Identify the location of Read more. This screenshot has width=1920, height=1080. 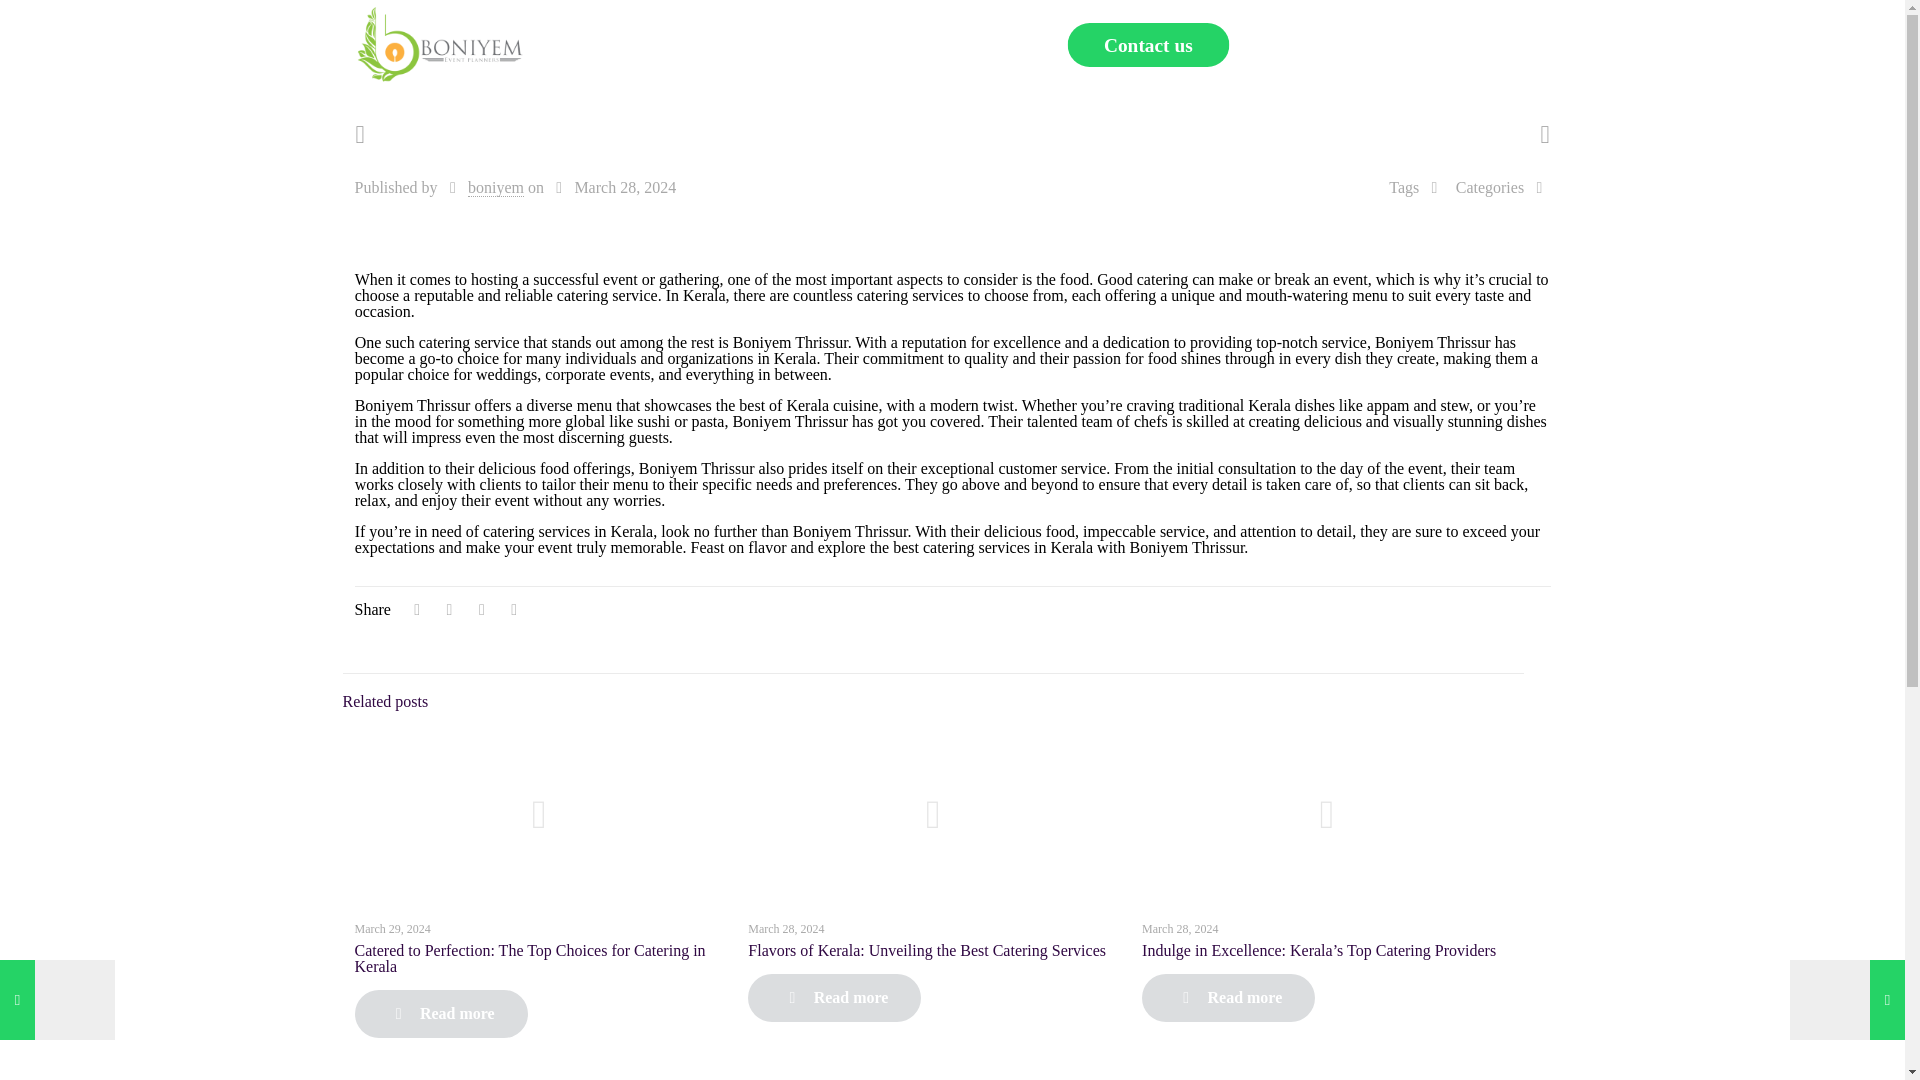
(1228, 998).